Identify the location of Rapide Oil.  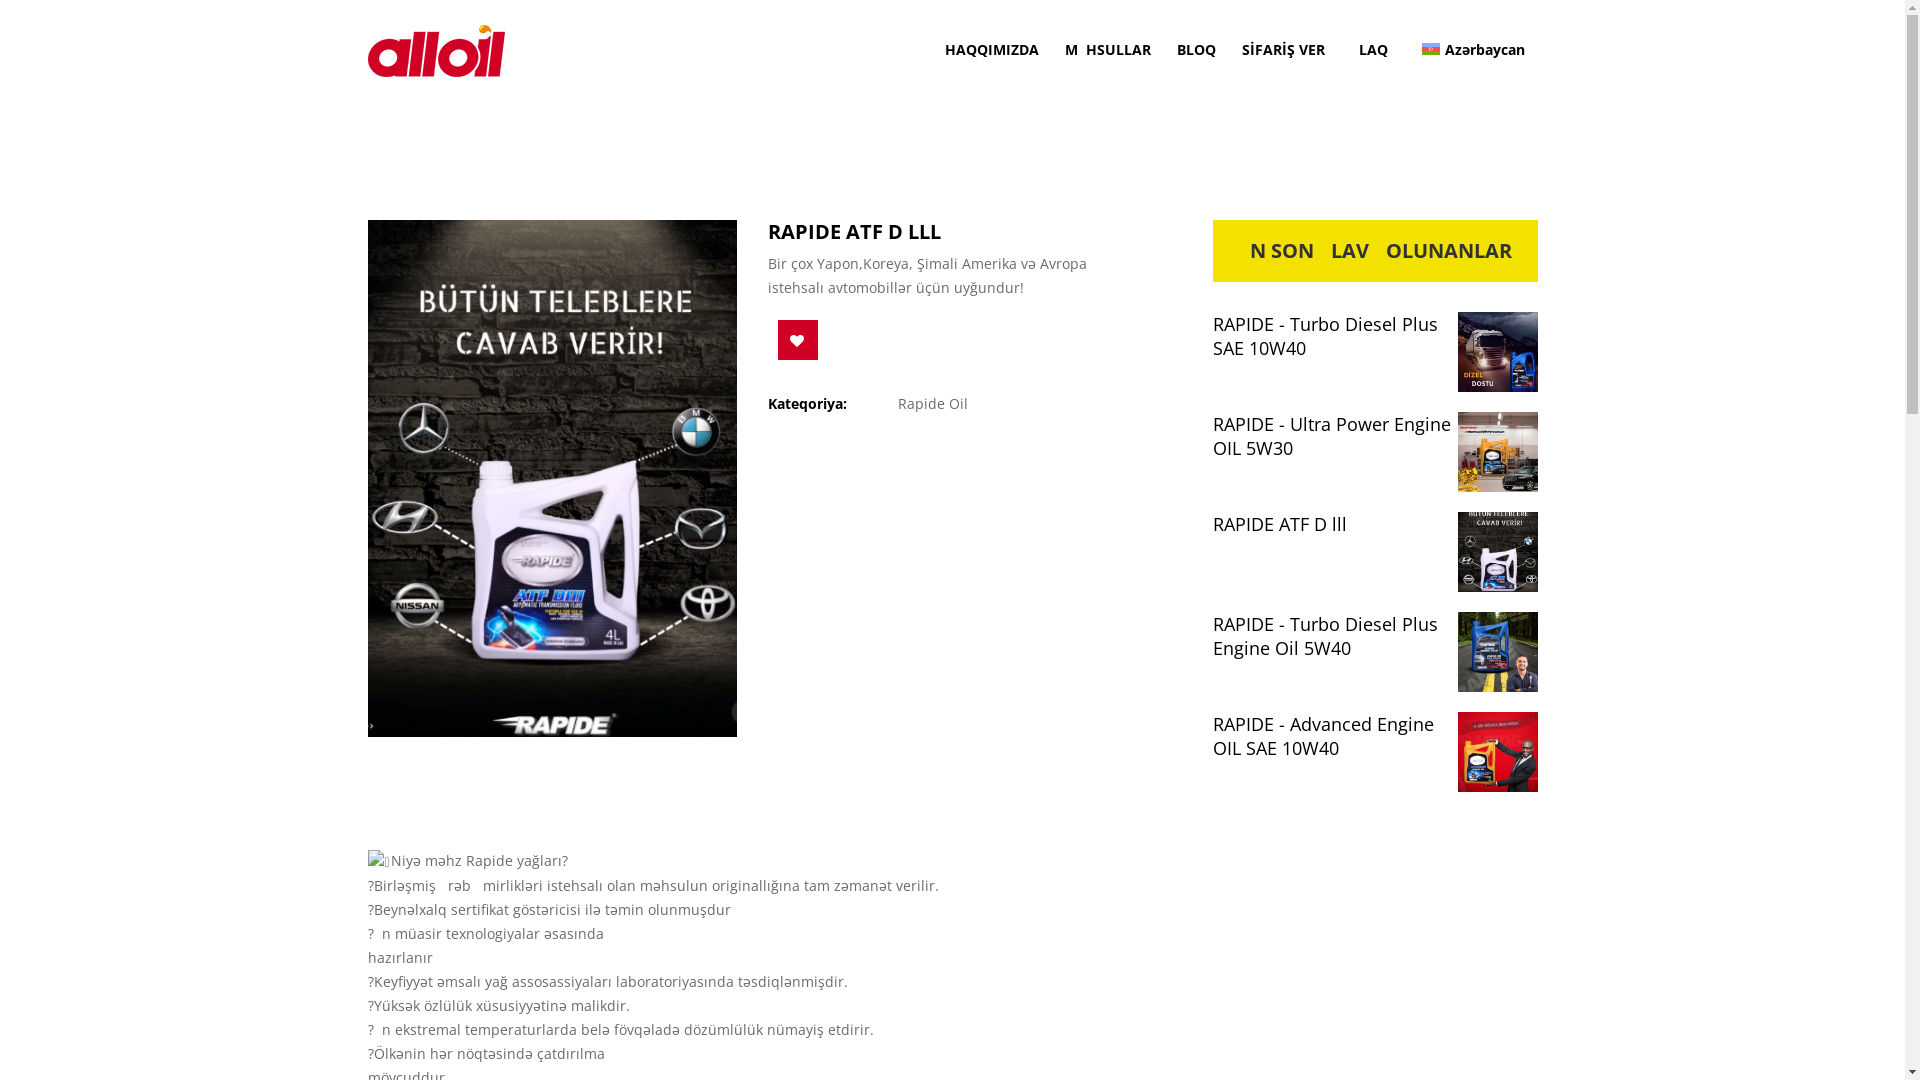
(935, 404).